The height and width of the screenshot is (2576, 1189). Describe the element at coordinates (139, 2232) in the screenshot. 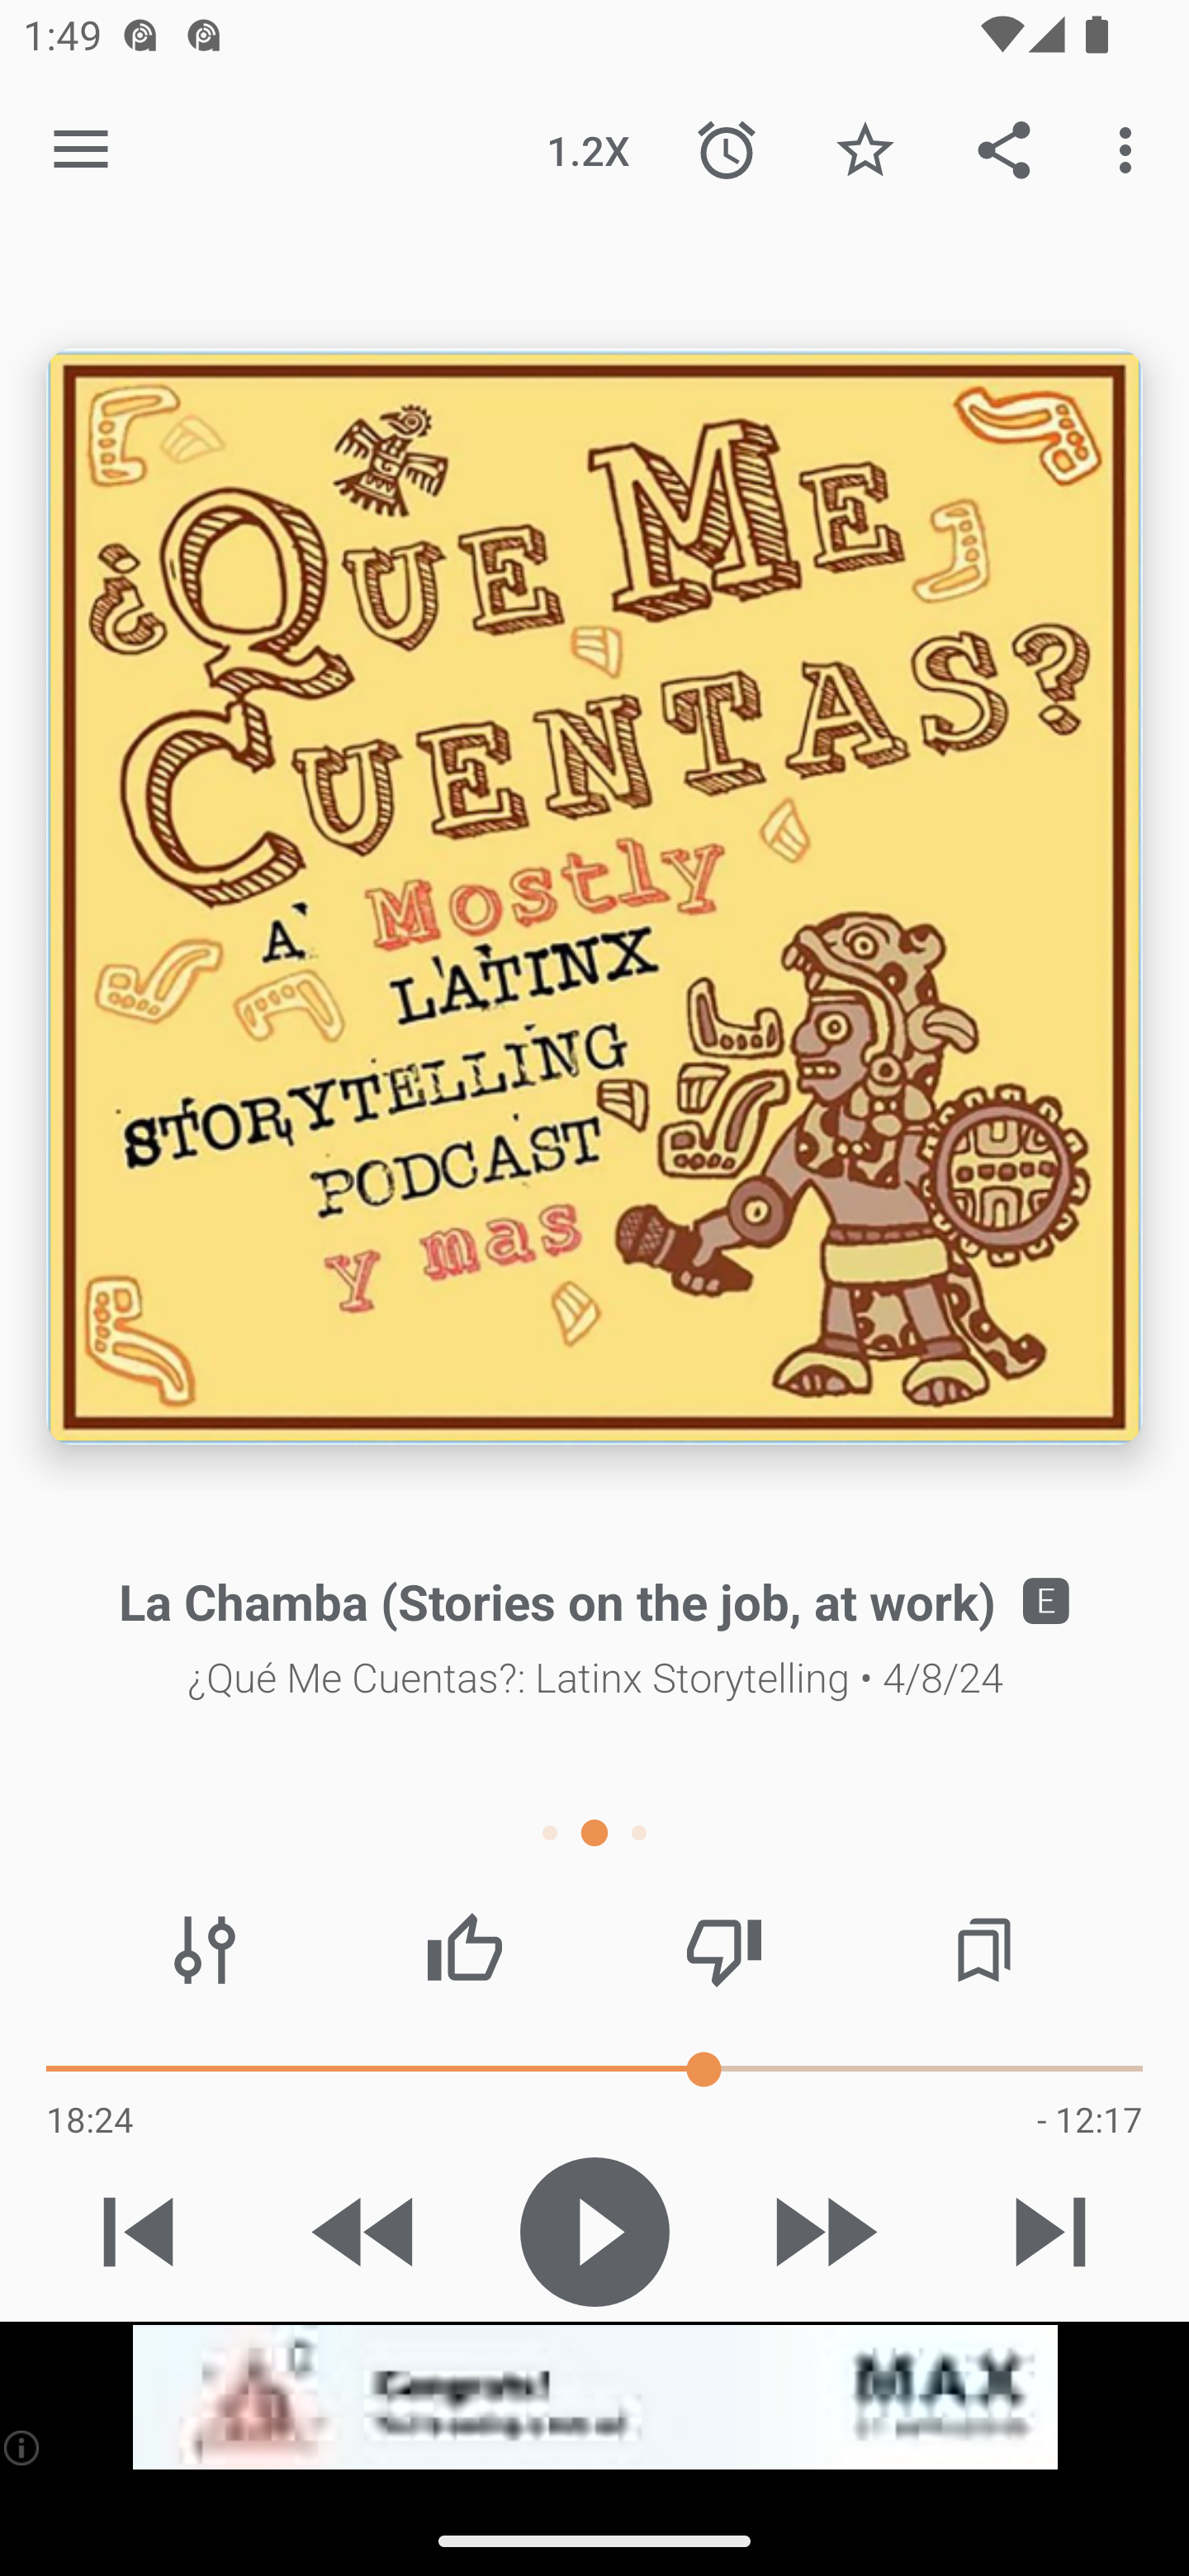

I see `Previous track` at that location.